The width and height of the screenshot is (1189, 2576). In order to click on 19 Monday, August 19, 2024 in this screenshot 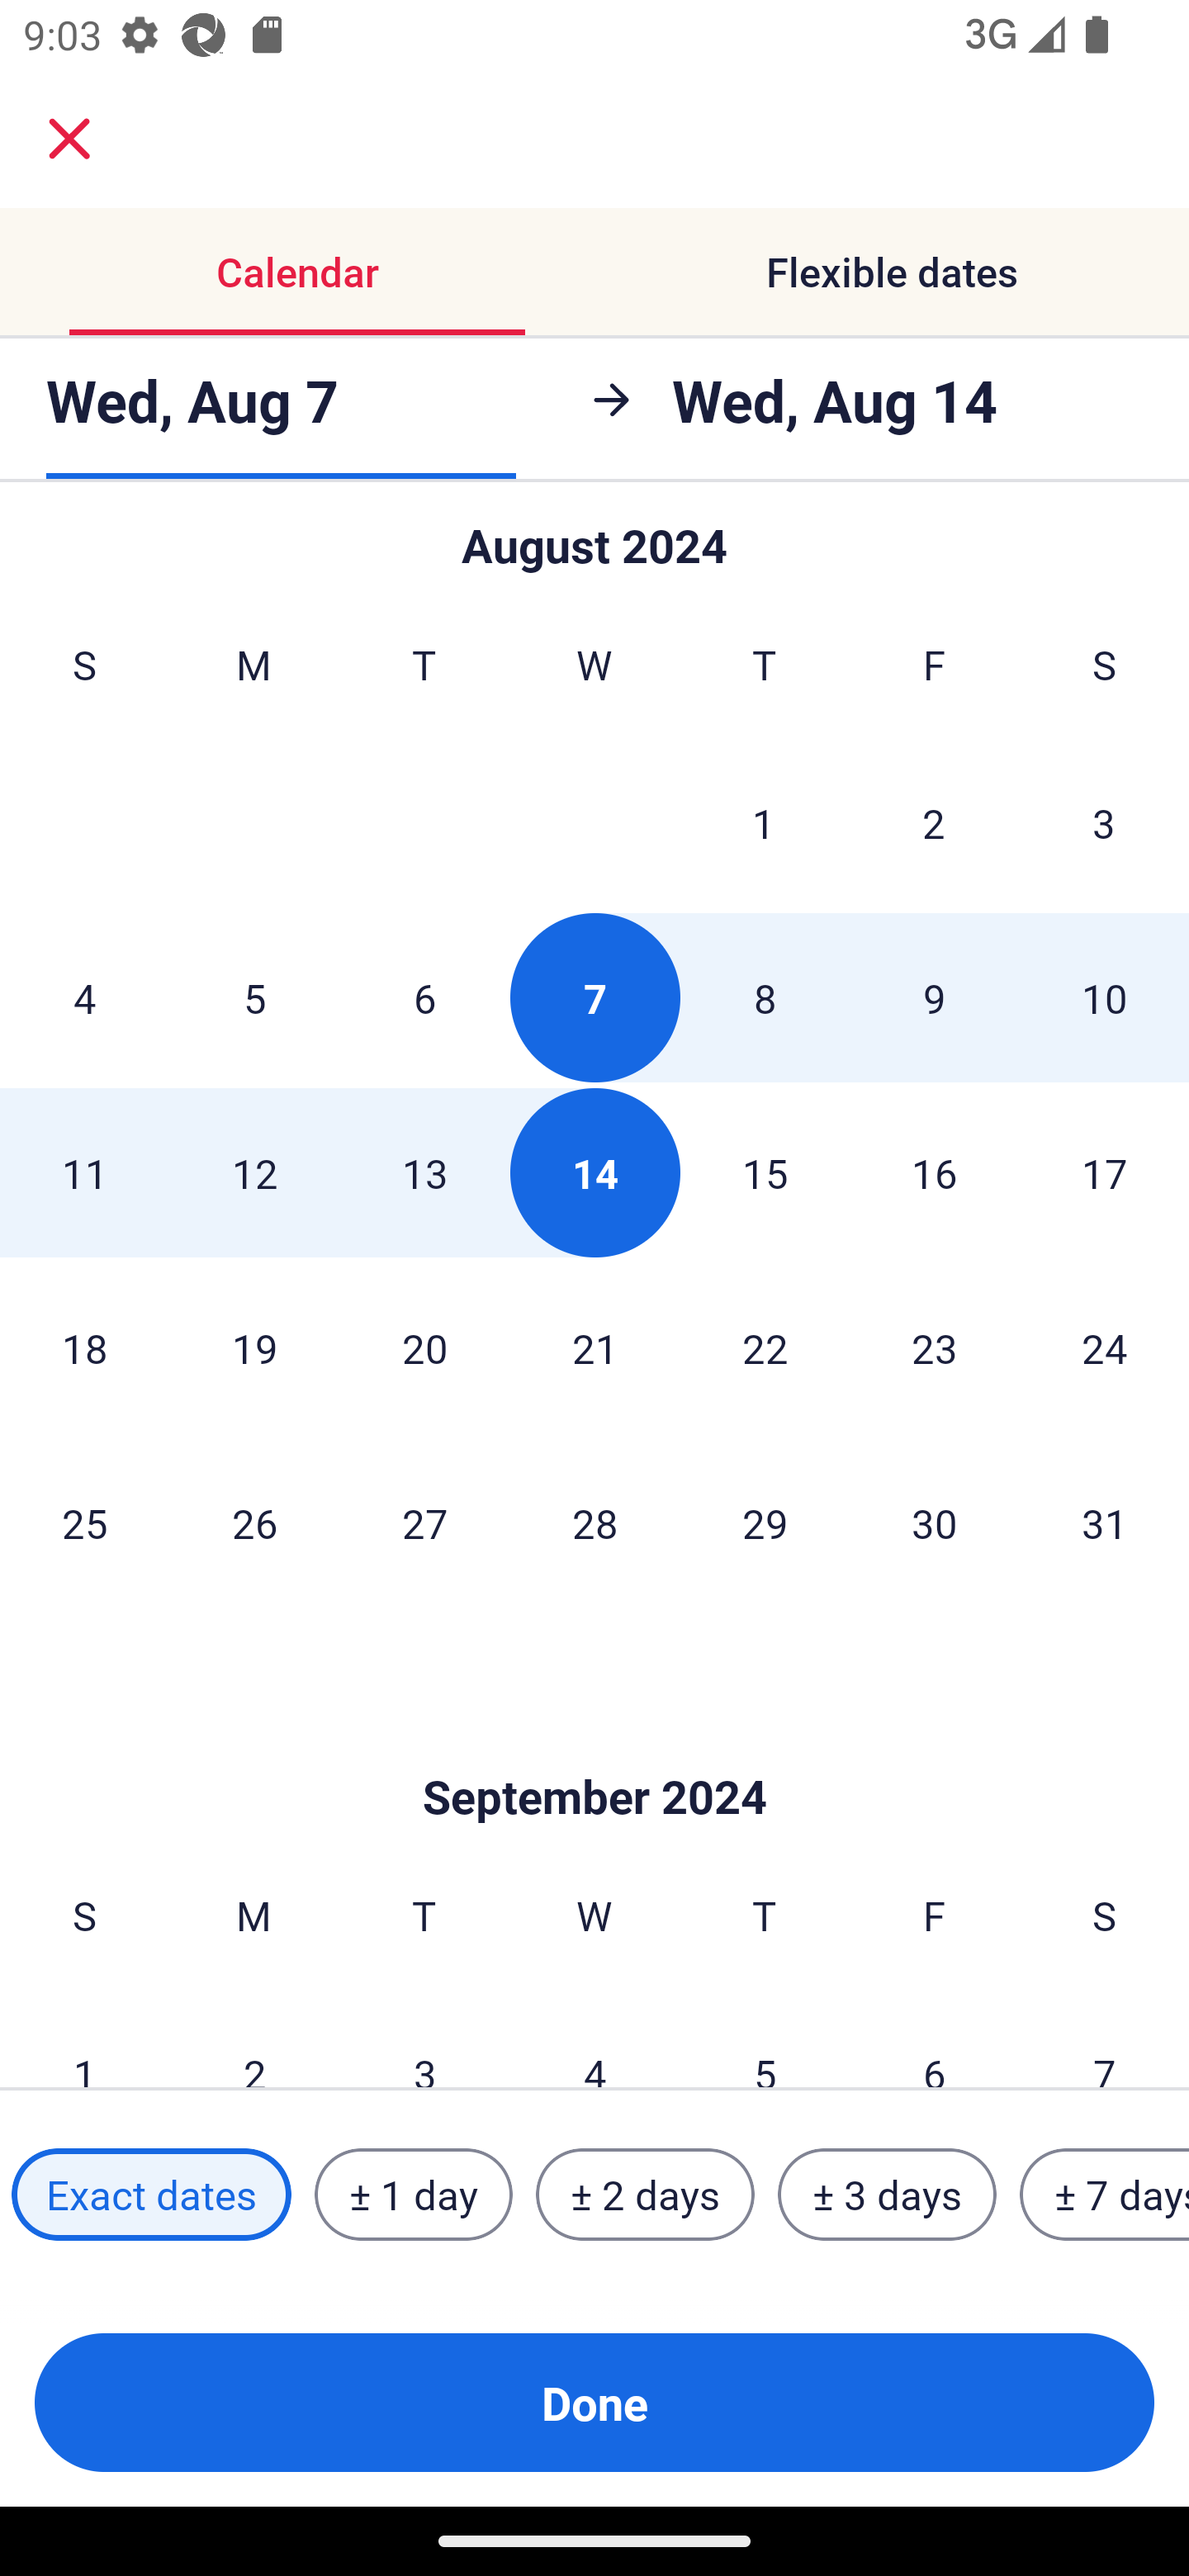, I will do `click(254, 1347)`.